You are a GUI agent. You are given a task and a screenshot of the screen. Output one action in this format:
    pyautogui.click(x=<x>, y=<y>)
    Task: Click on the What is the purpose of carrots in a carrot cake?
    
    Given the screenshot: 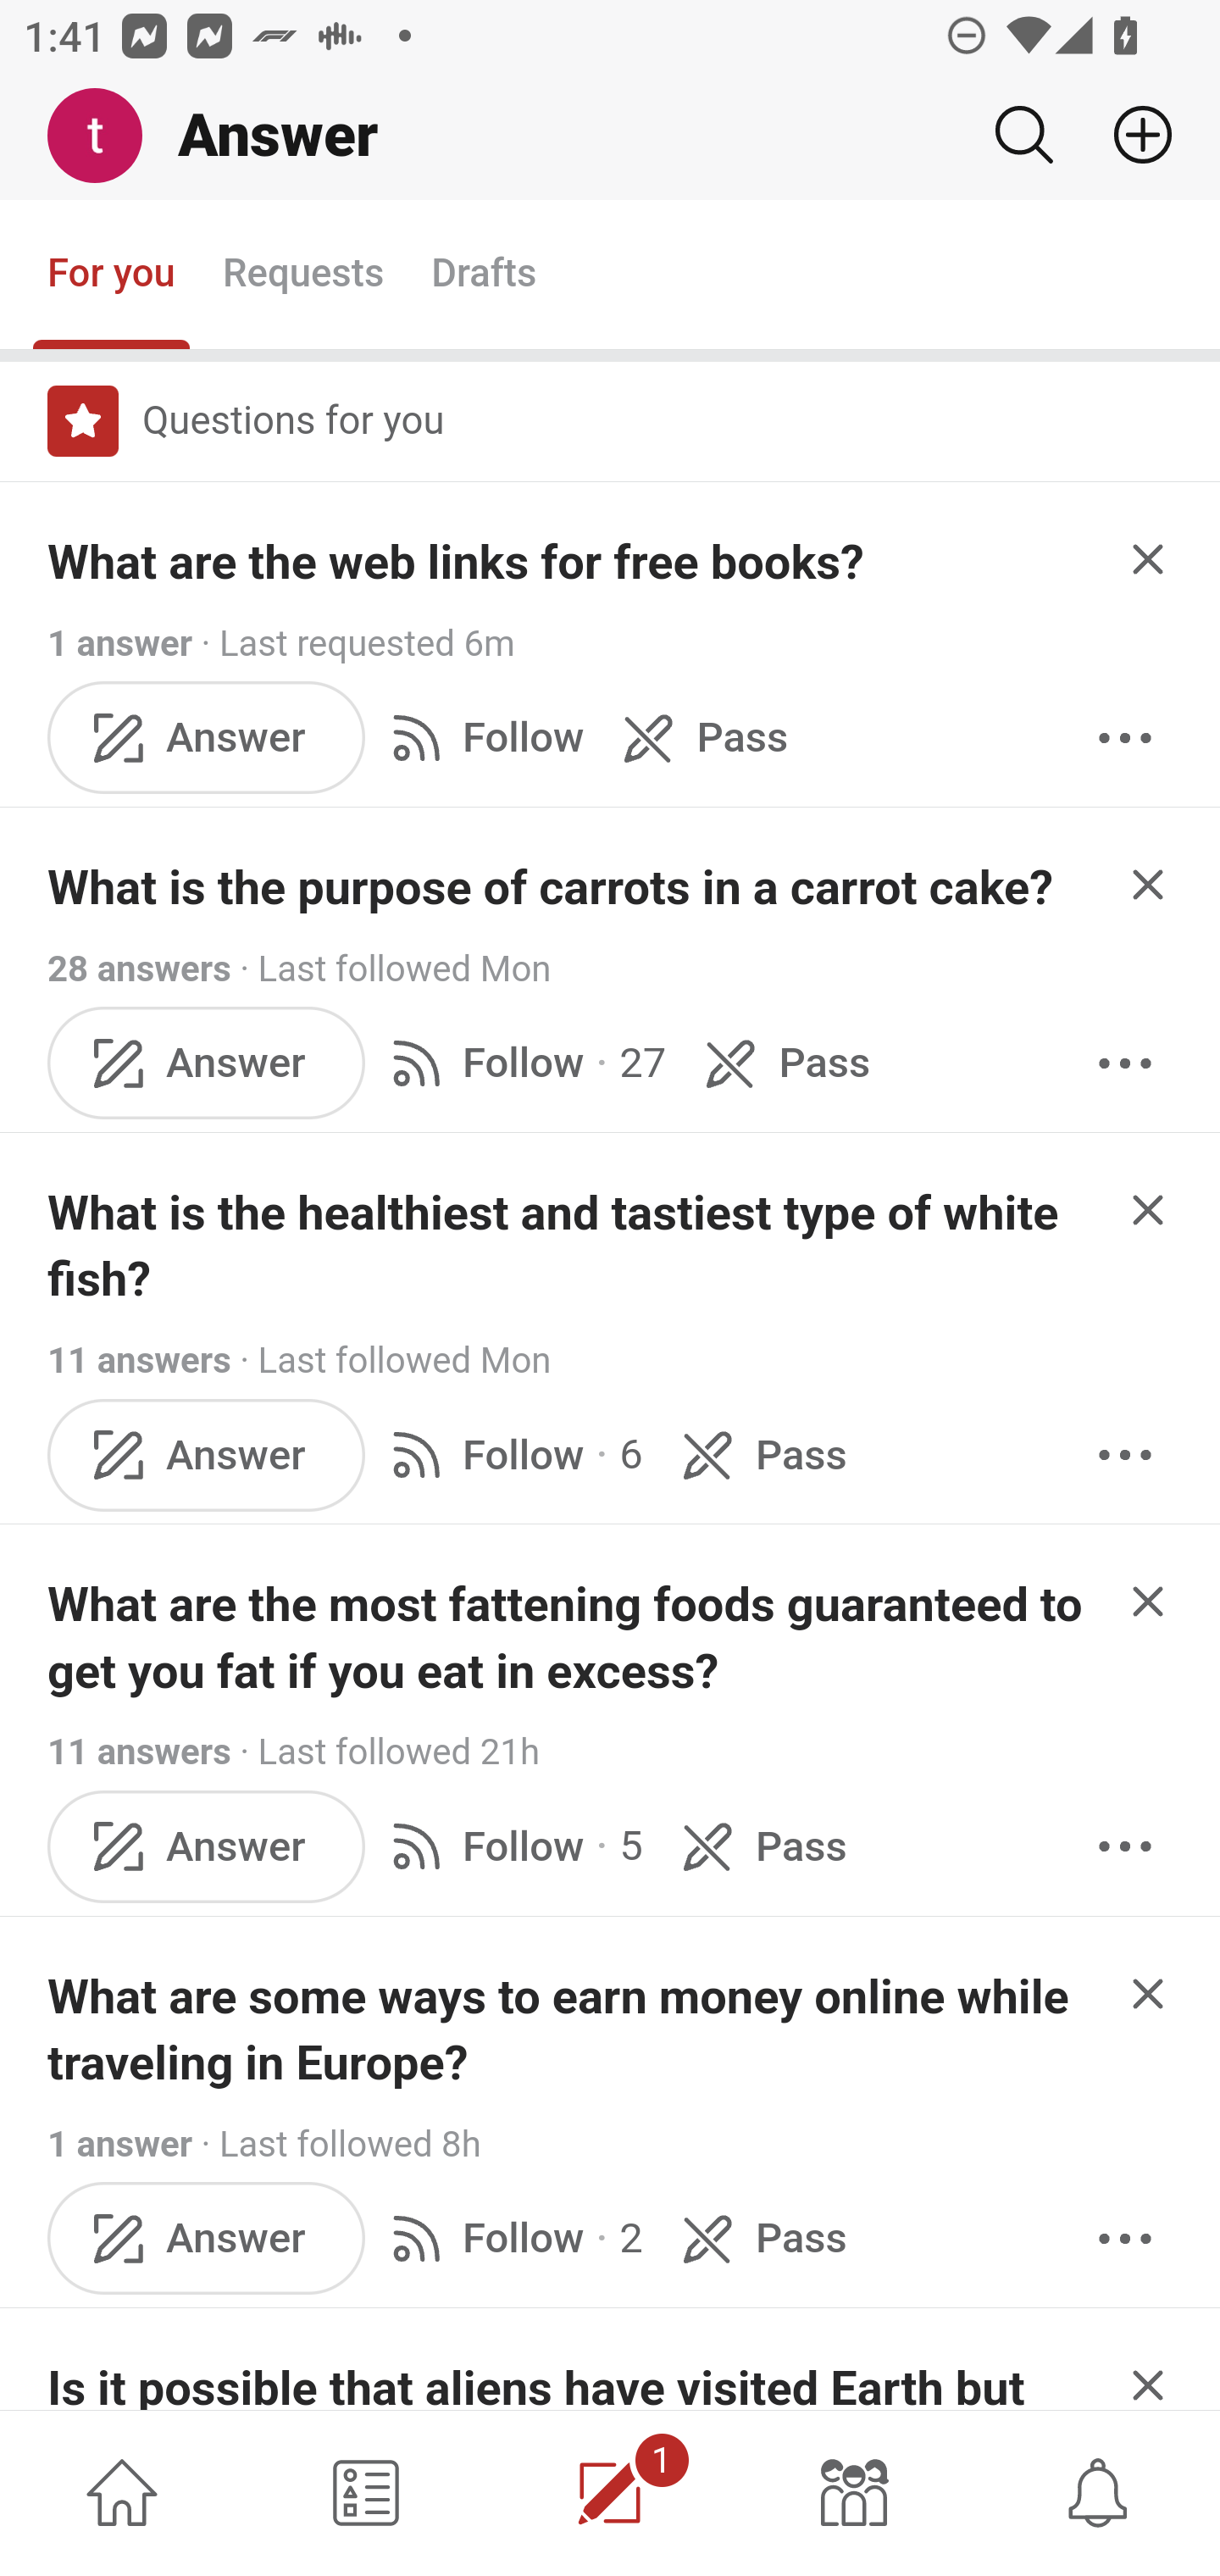 What is the action you would take?
    pyautogui.click(x=551, y=888)
    